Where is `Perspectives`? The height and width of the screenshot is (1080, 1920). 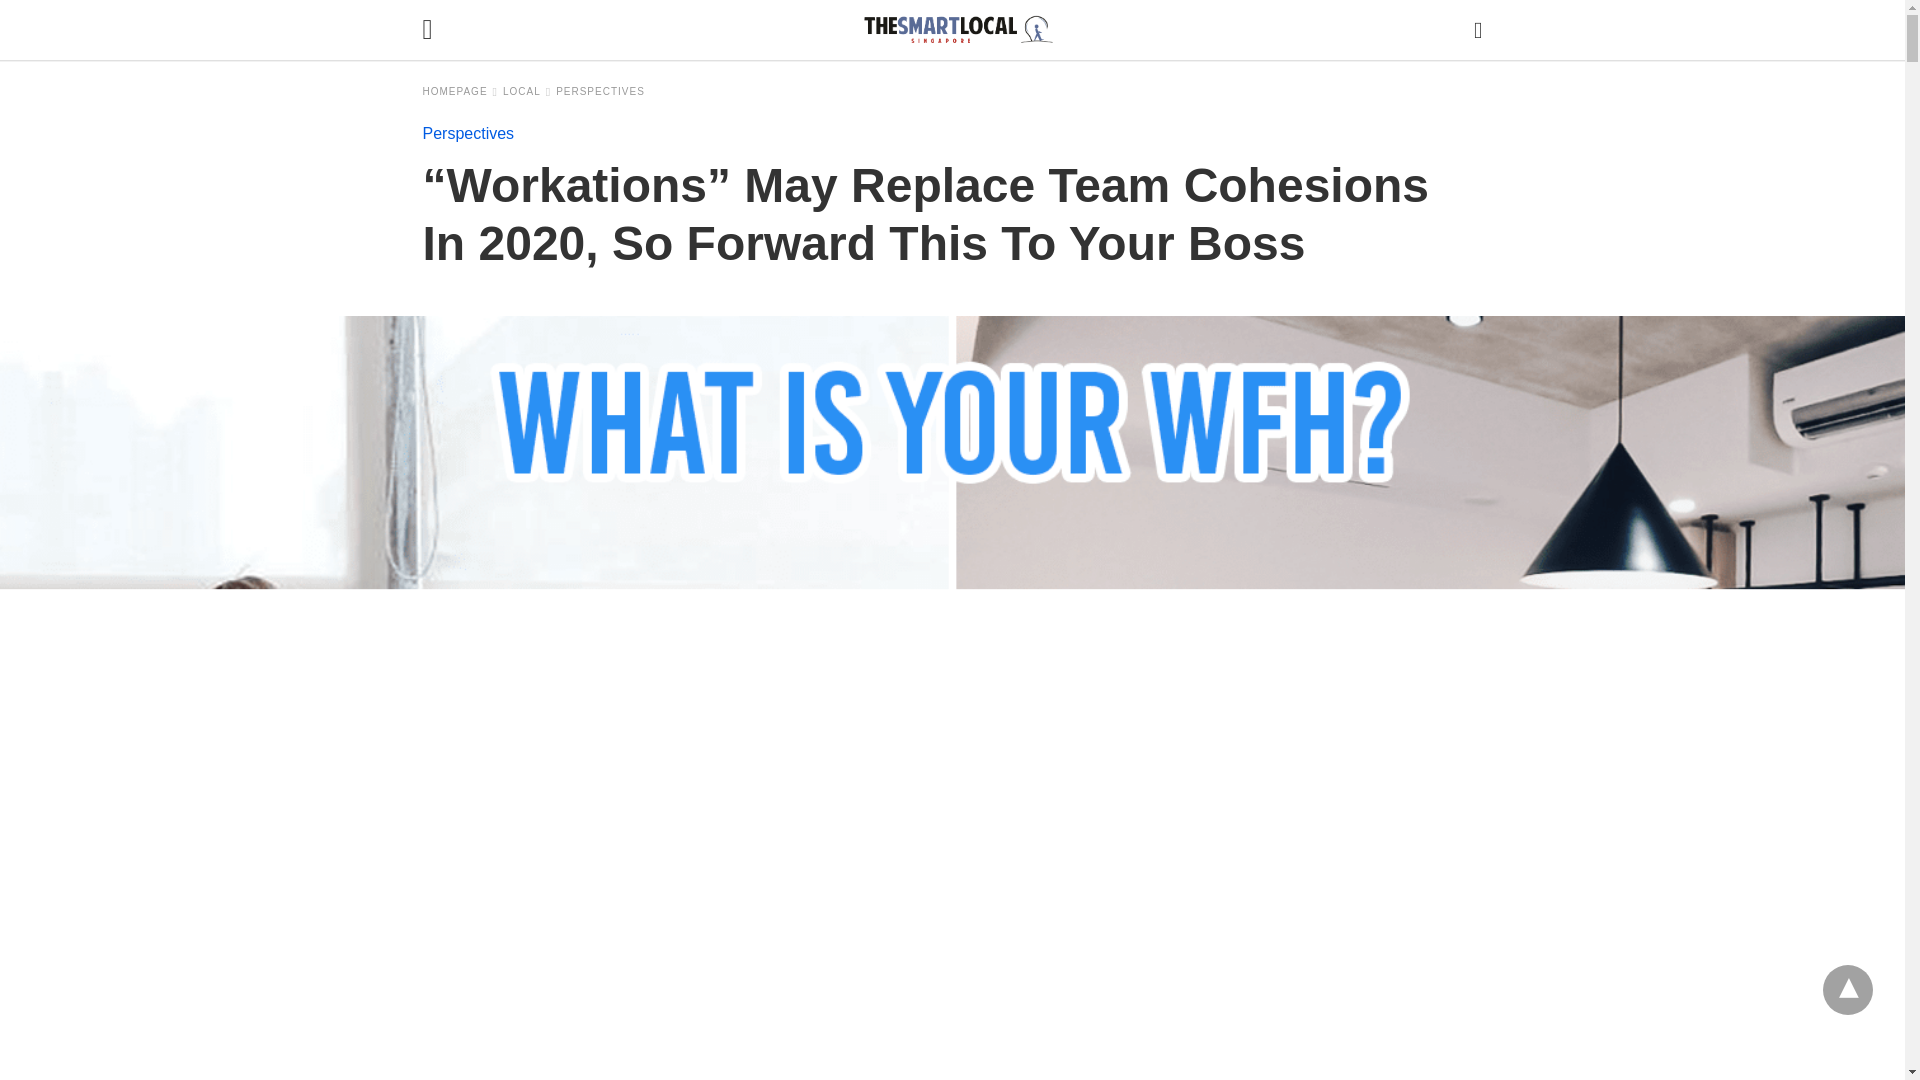
Perspectives is located at coordinates (468, 133).